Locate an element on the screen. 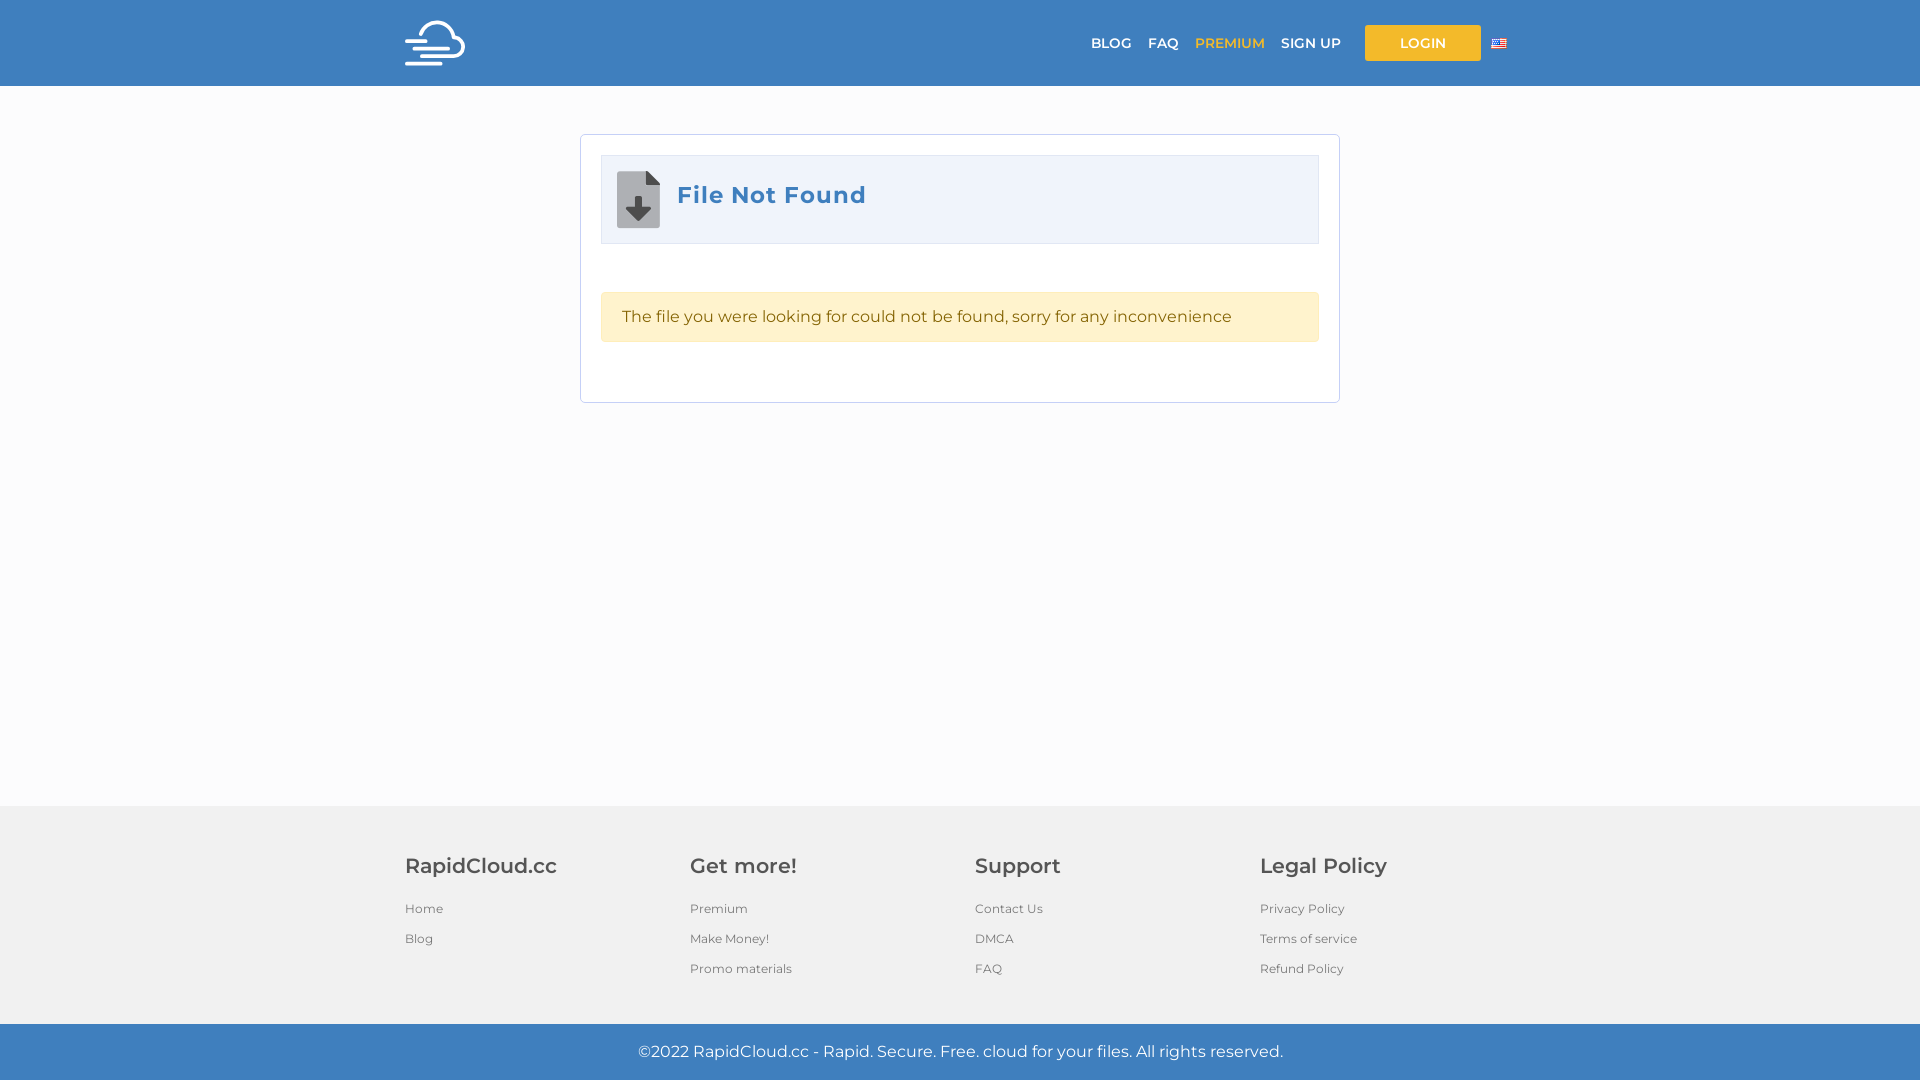 This screenshot has width=1920, height=1080. SIGN UP is located at coordinates (1311, 44).